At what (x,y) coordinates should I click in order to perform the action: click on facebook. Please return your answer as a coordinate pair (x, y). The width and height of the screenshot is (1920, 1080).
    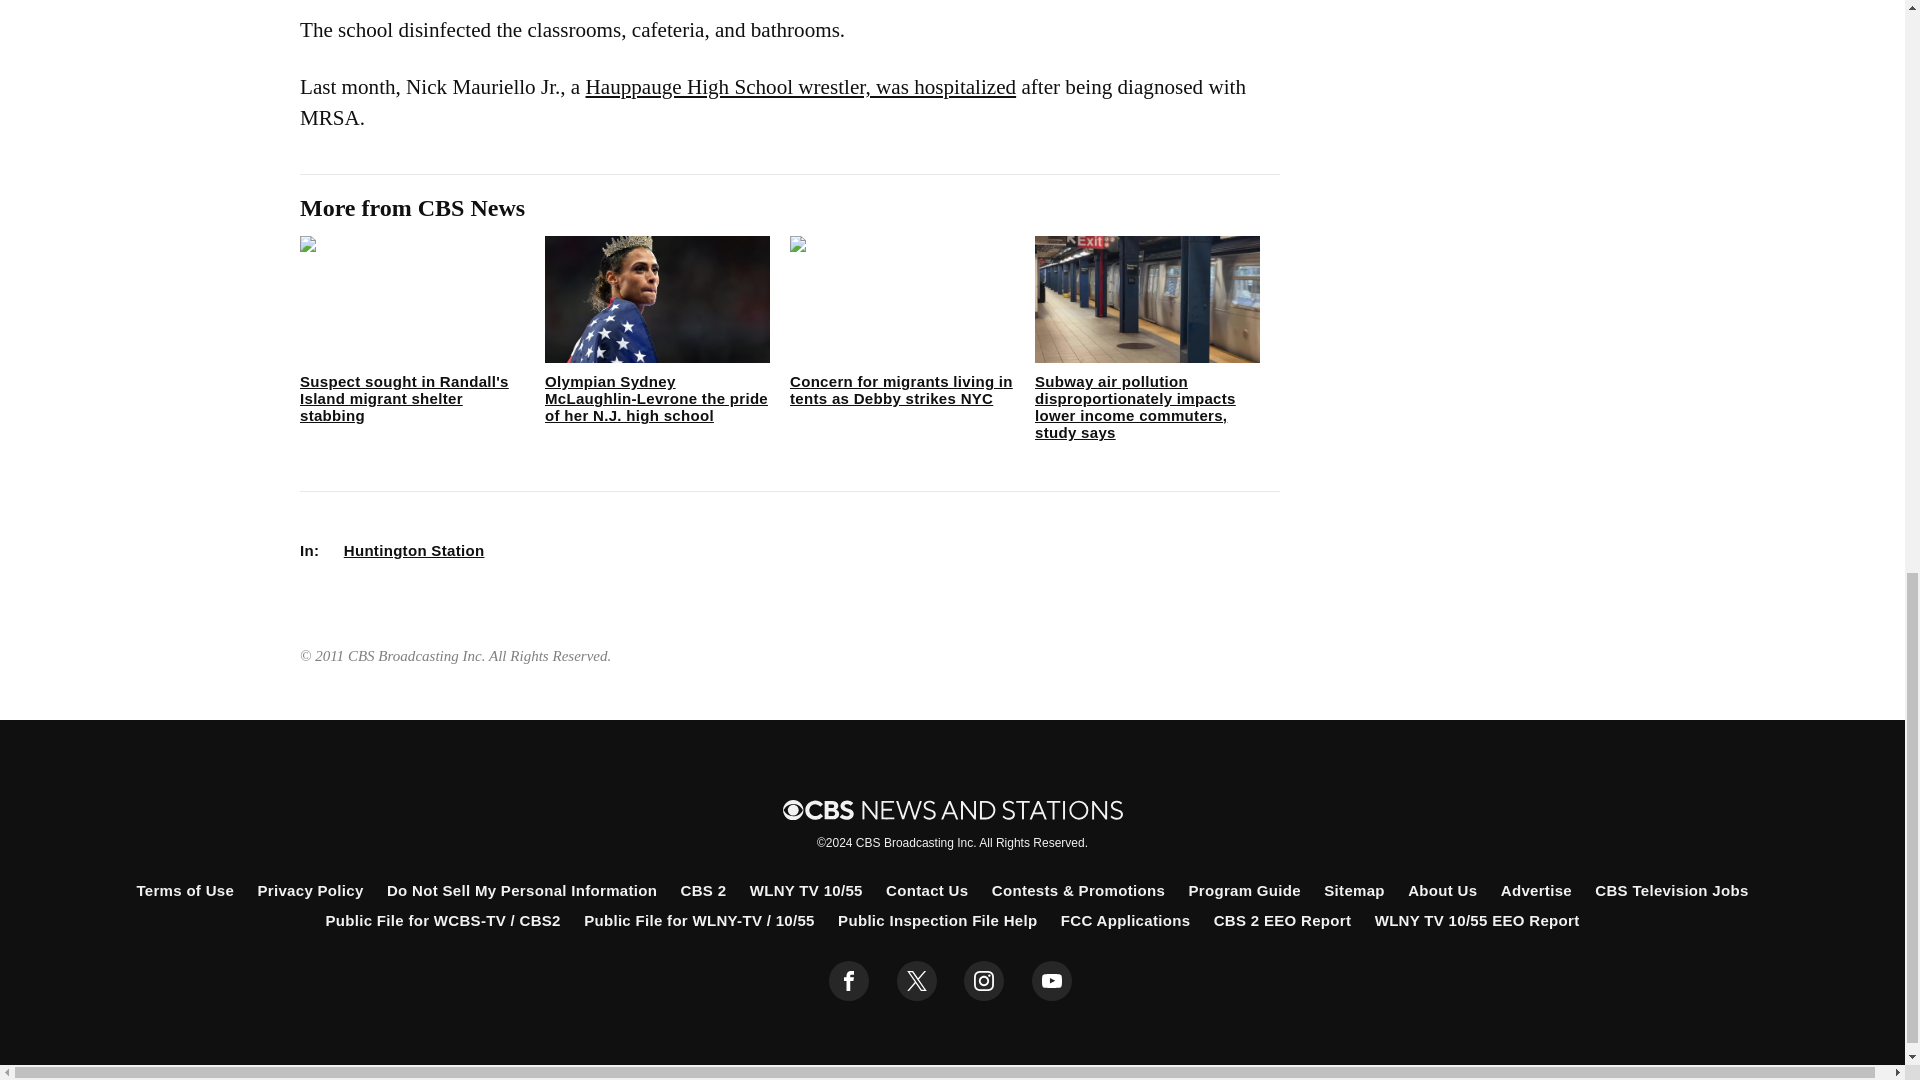
    Looking at the image, I should click on (849, 981).